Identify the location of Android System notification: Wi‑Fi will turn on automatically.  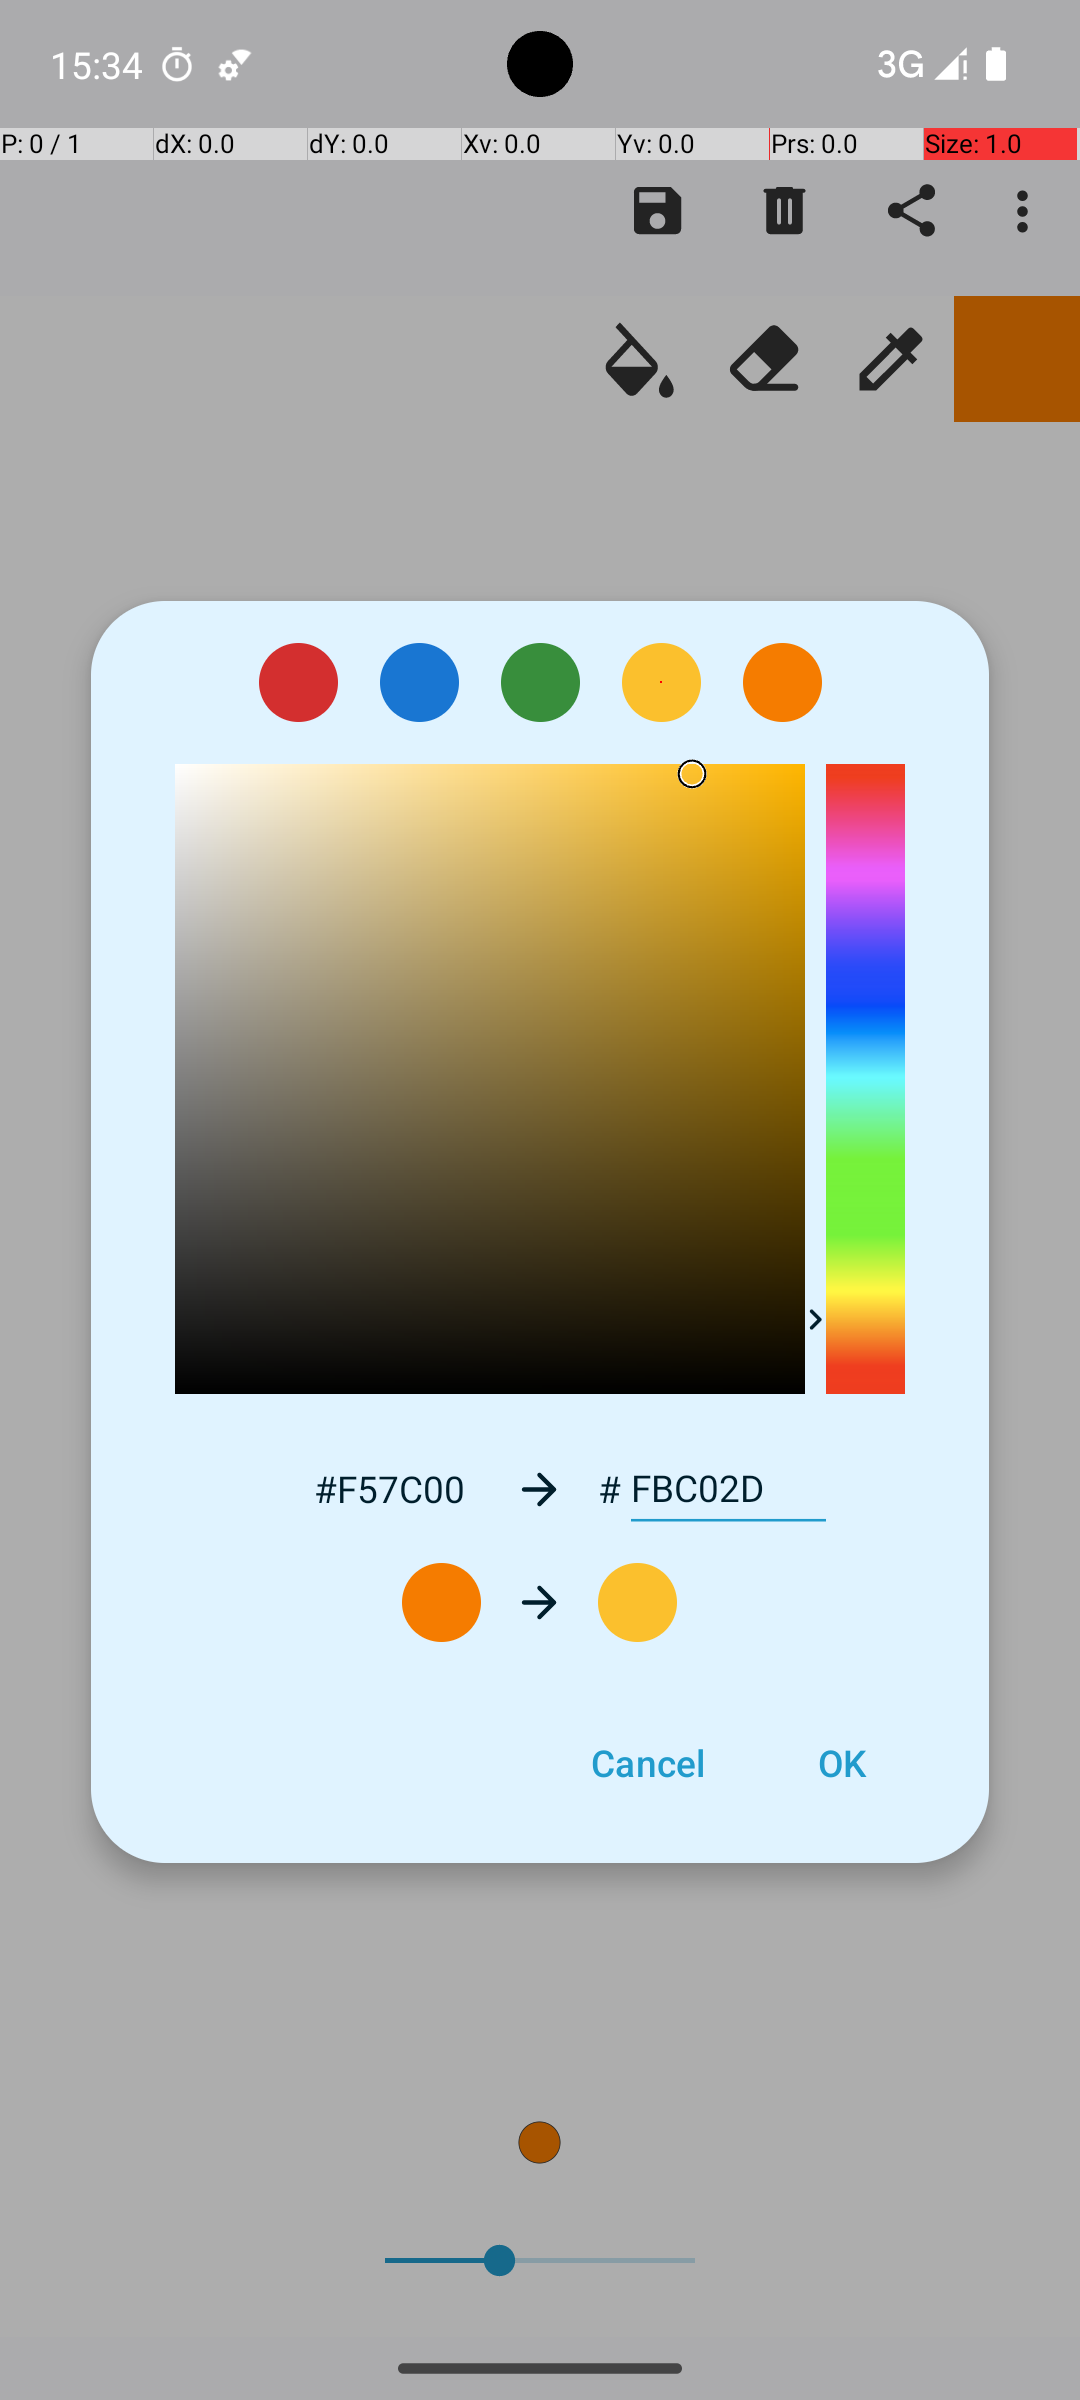
(235, 64).